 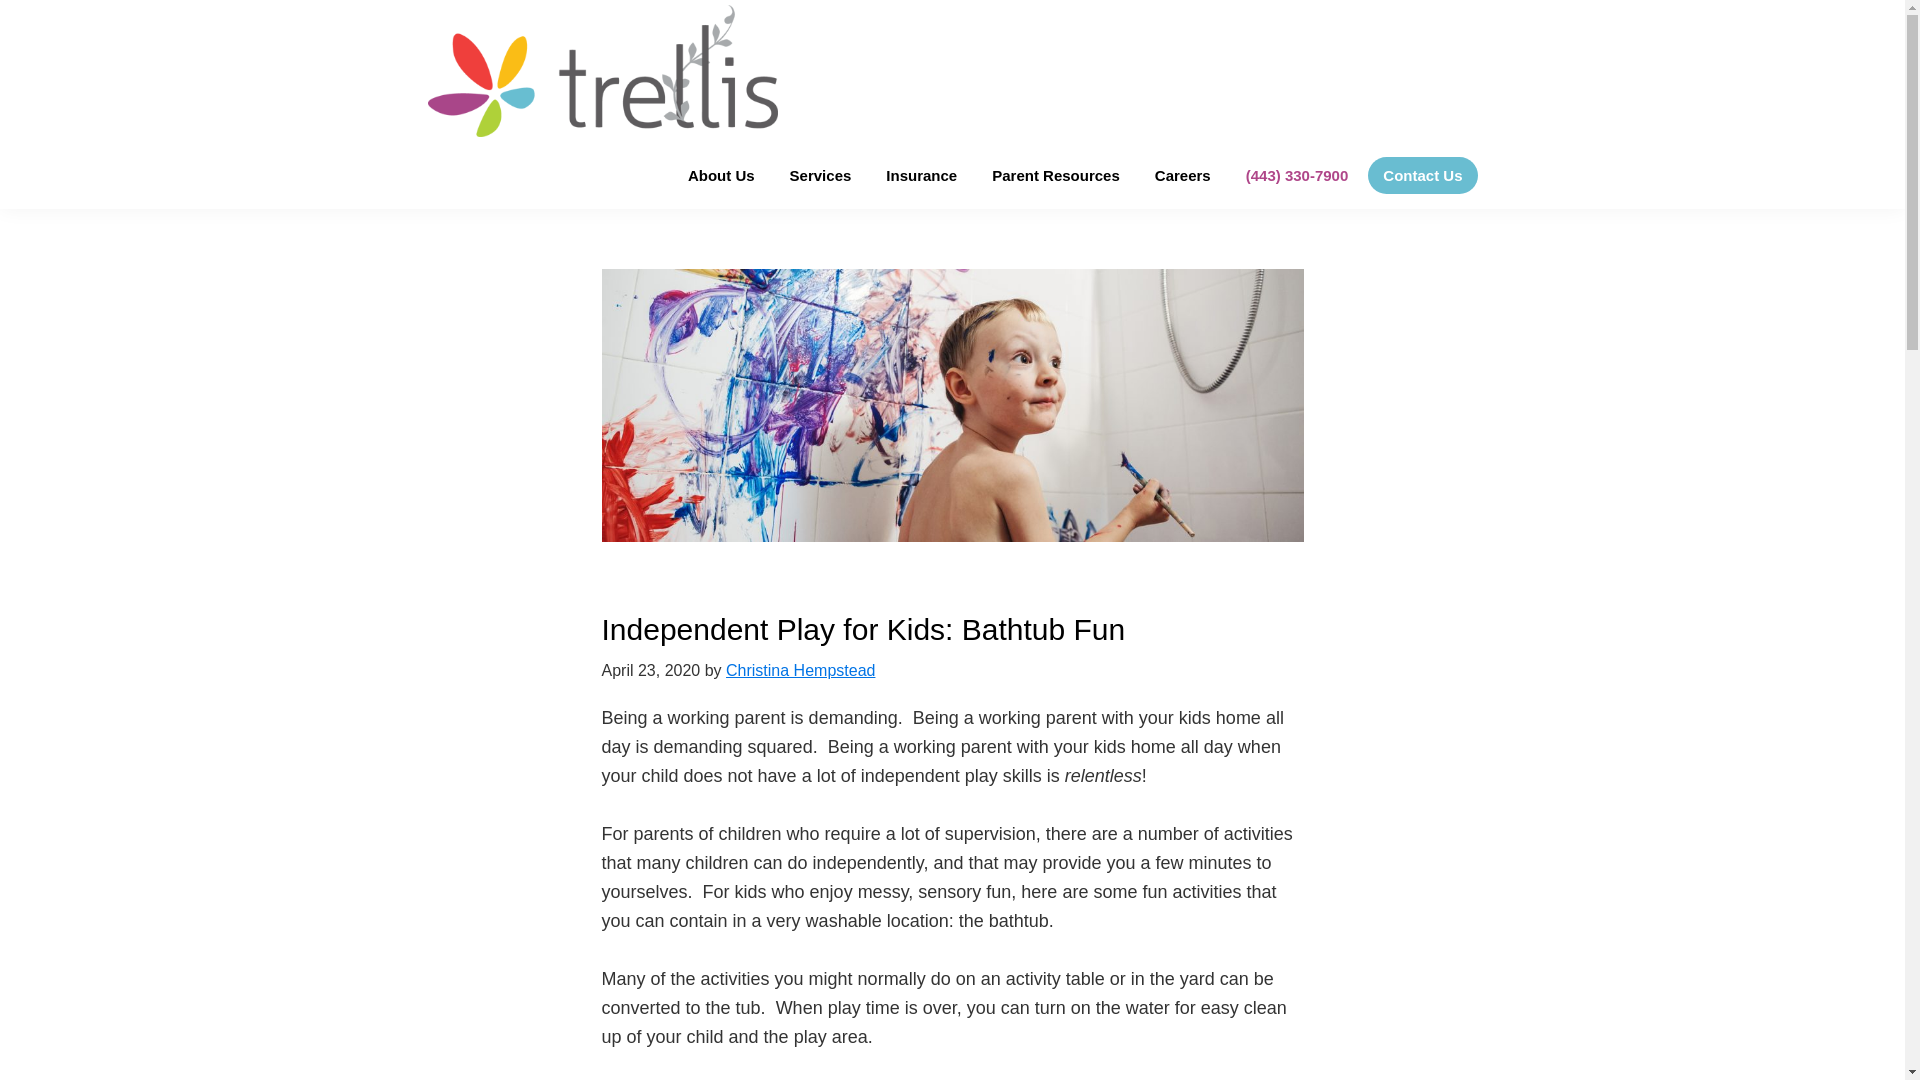 I want to click on Christina Hempstead, so click(x=800, y=670).